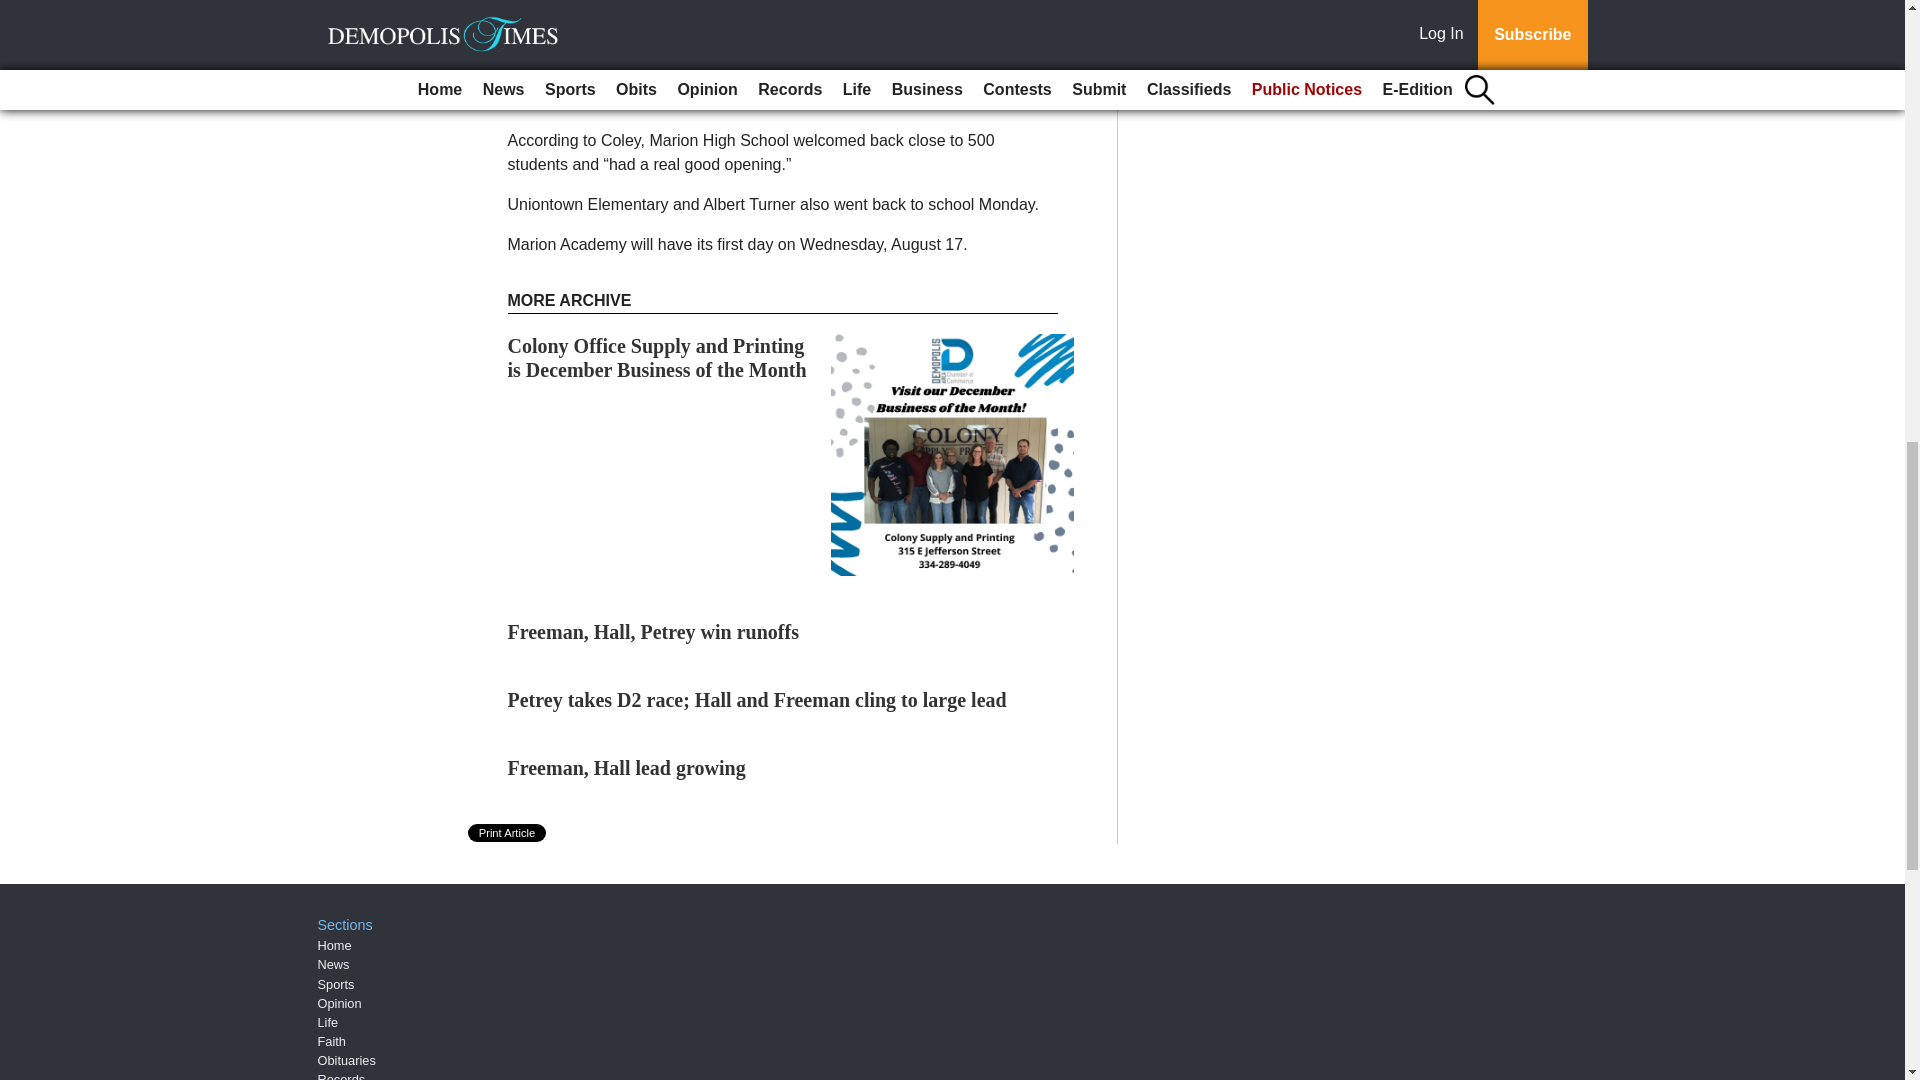 This screenshot has height=1080, width=1920. Describe the element at coordinates (336, 984) in the screenshot. I see `Sports` at that location.